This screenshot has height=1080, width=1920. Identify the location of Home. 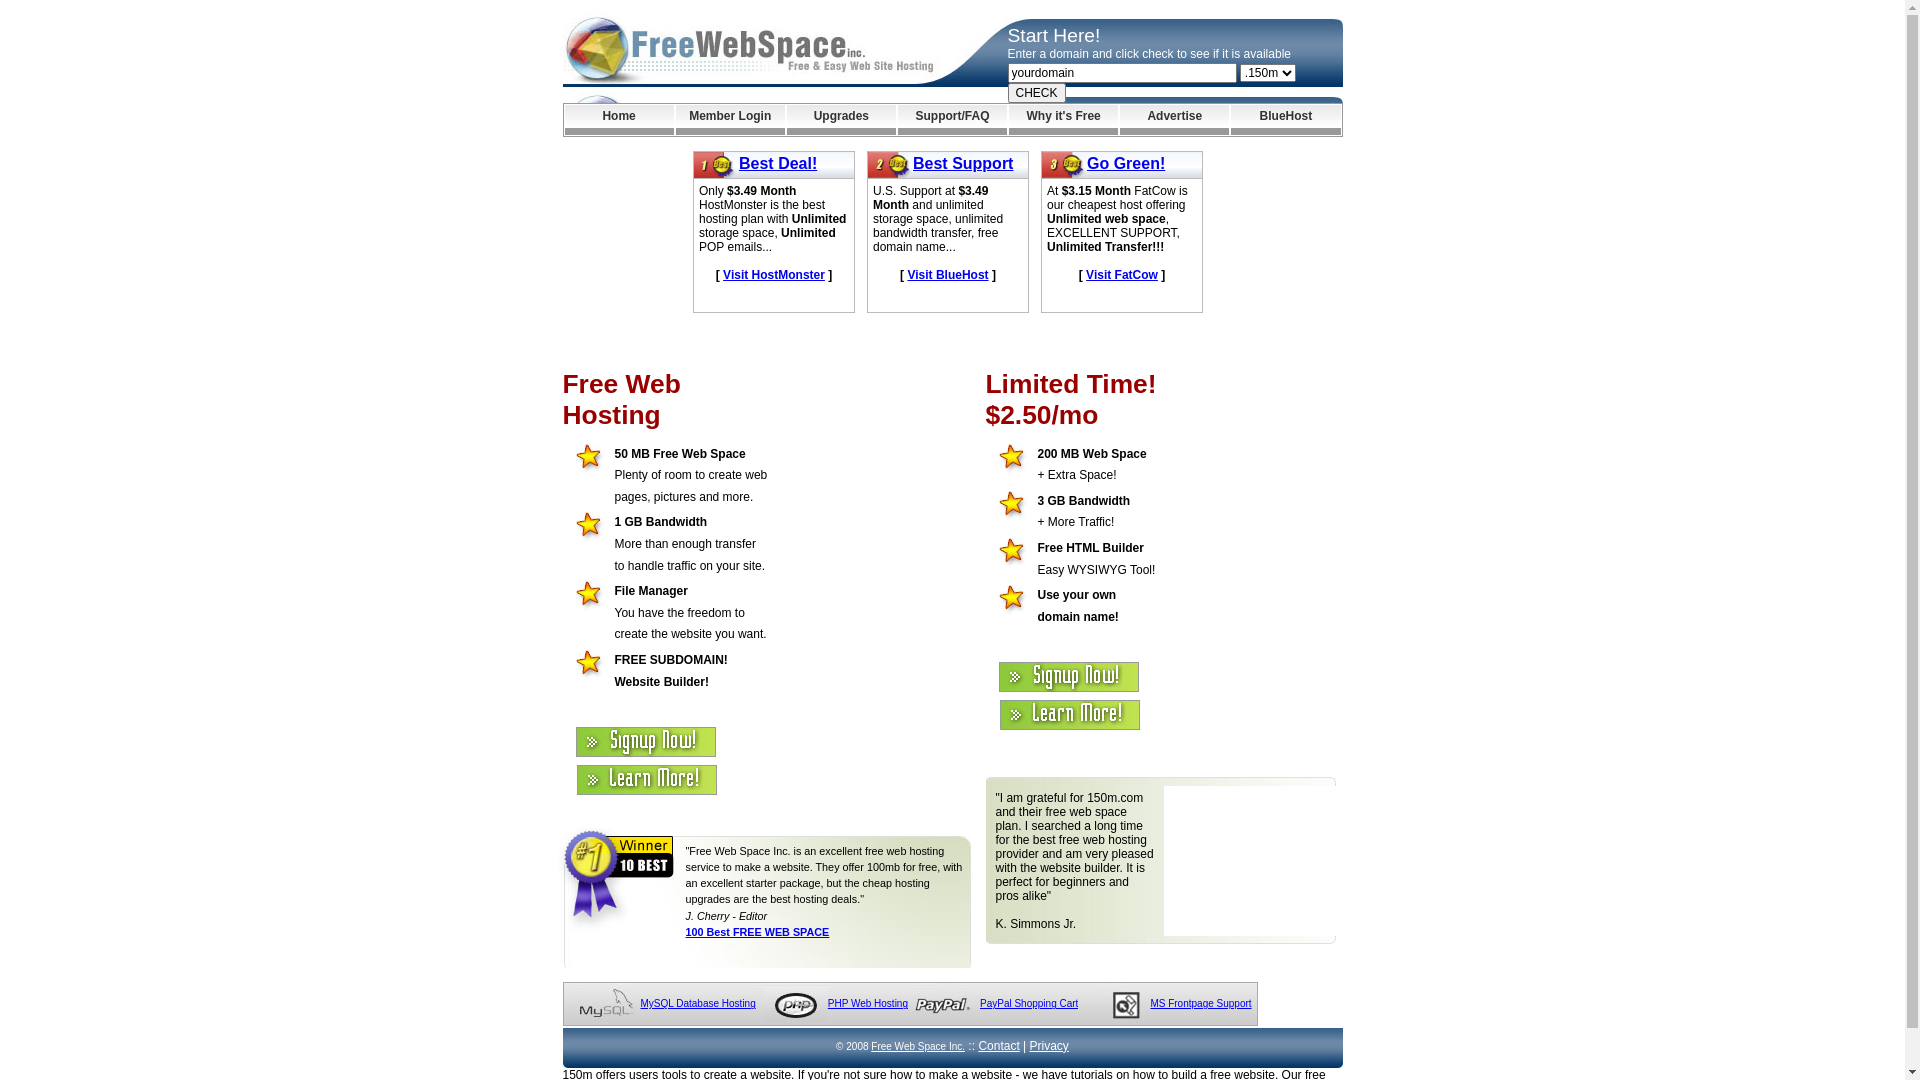
(618, 120).